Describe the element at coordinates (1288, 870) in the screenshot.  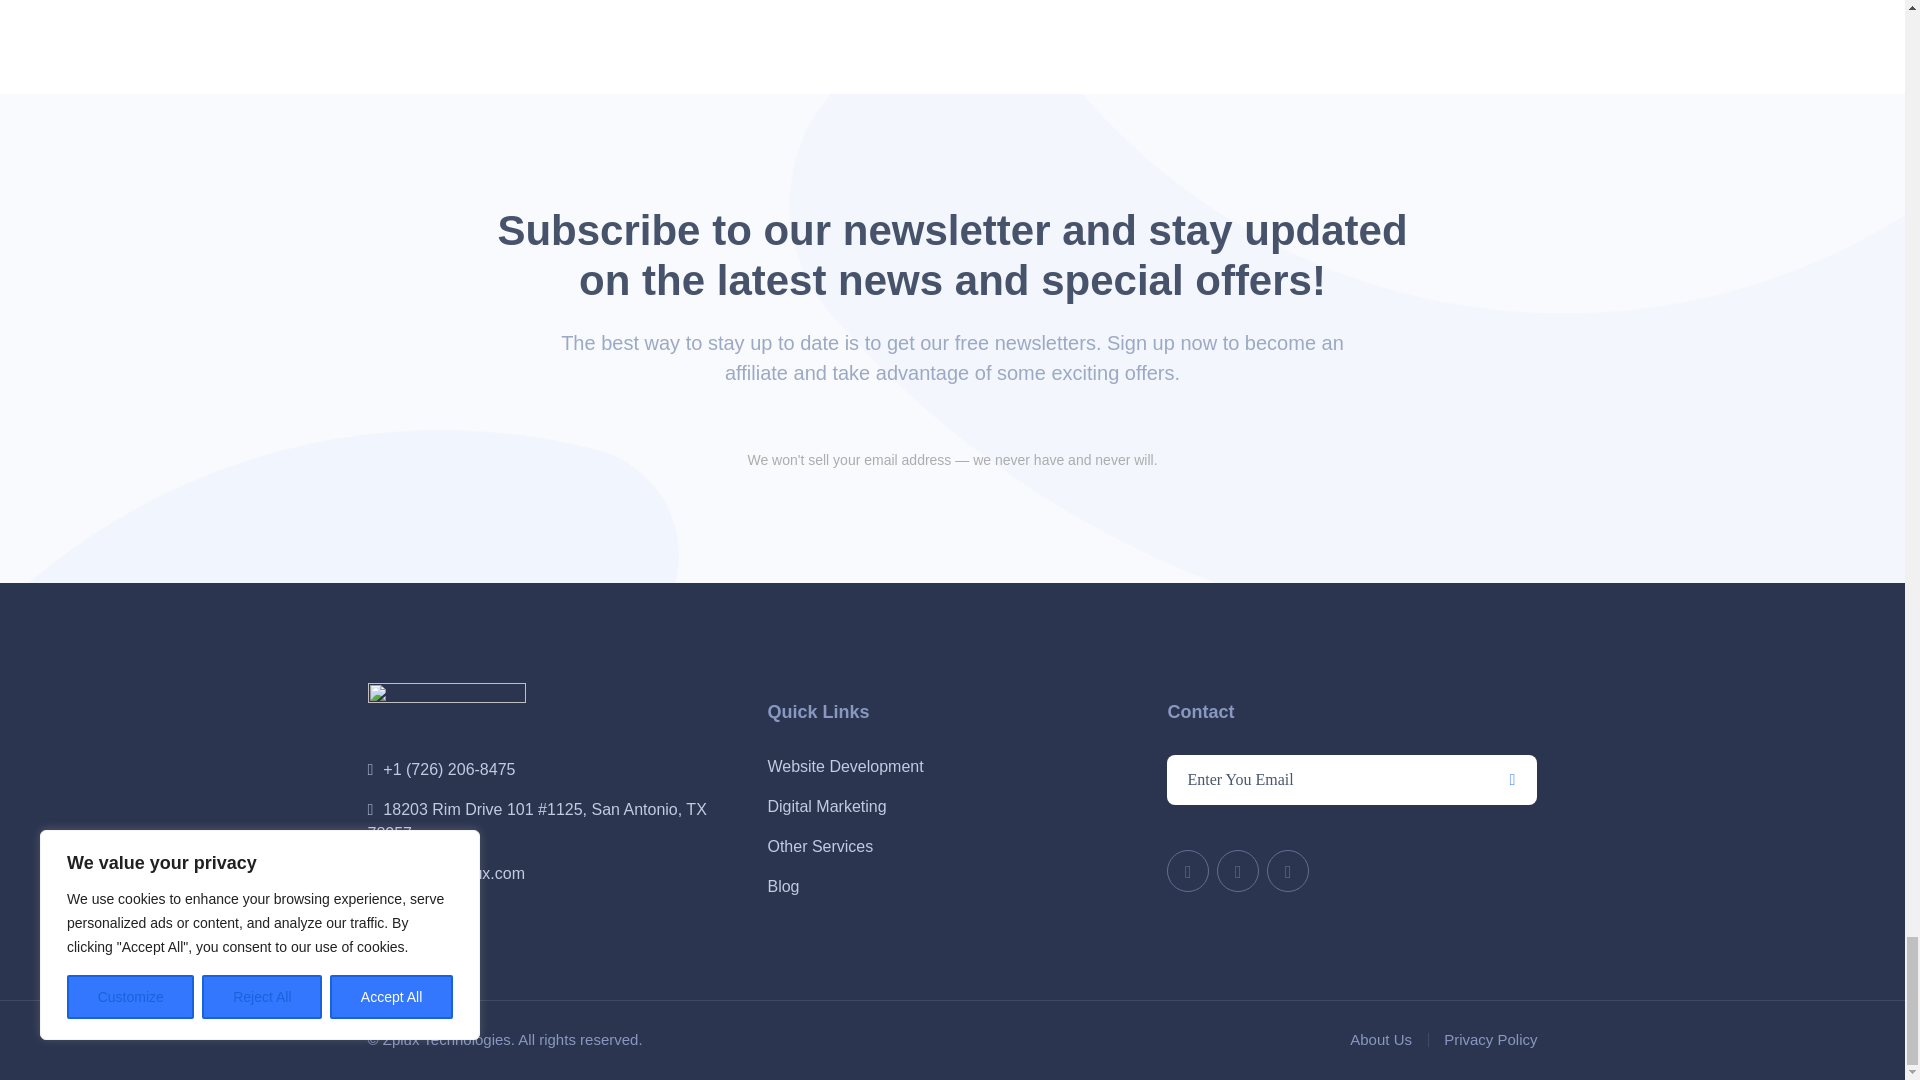
I see `instagram` at that location.